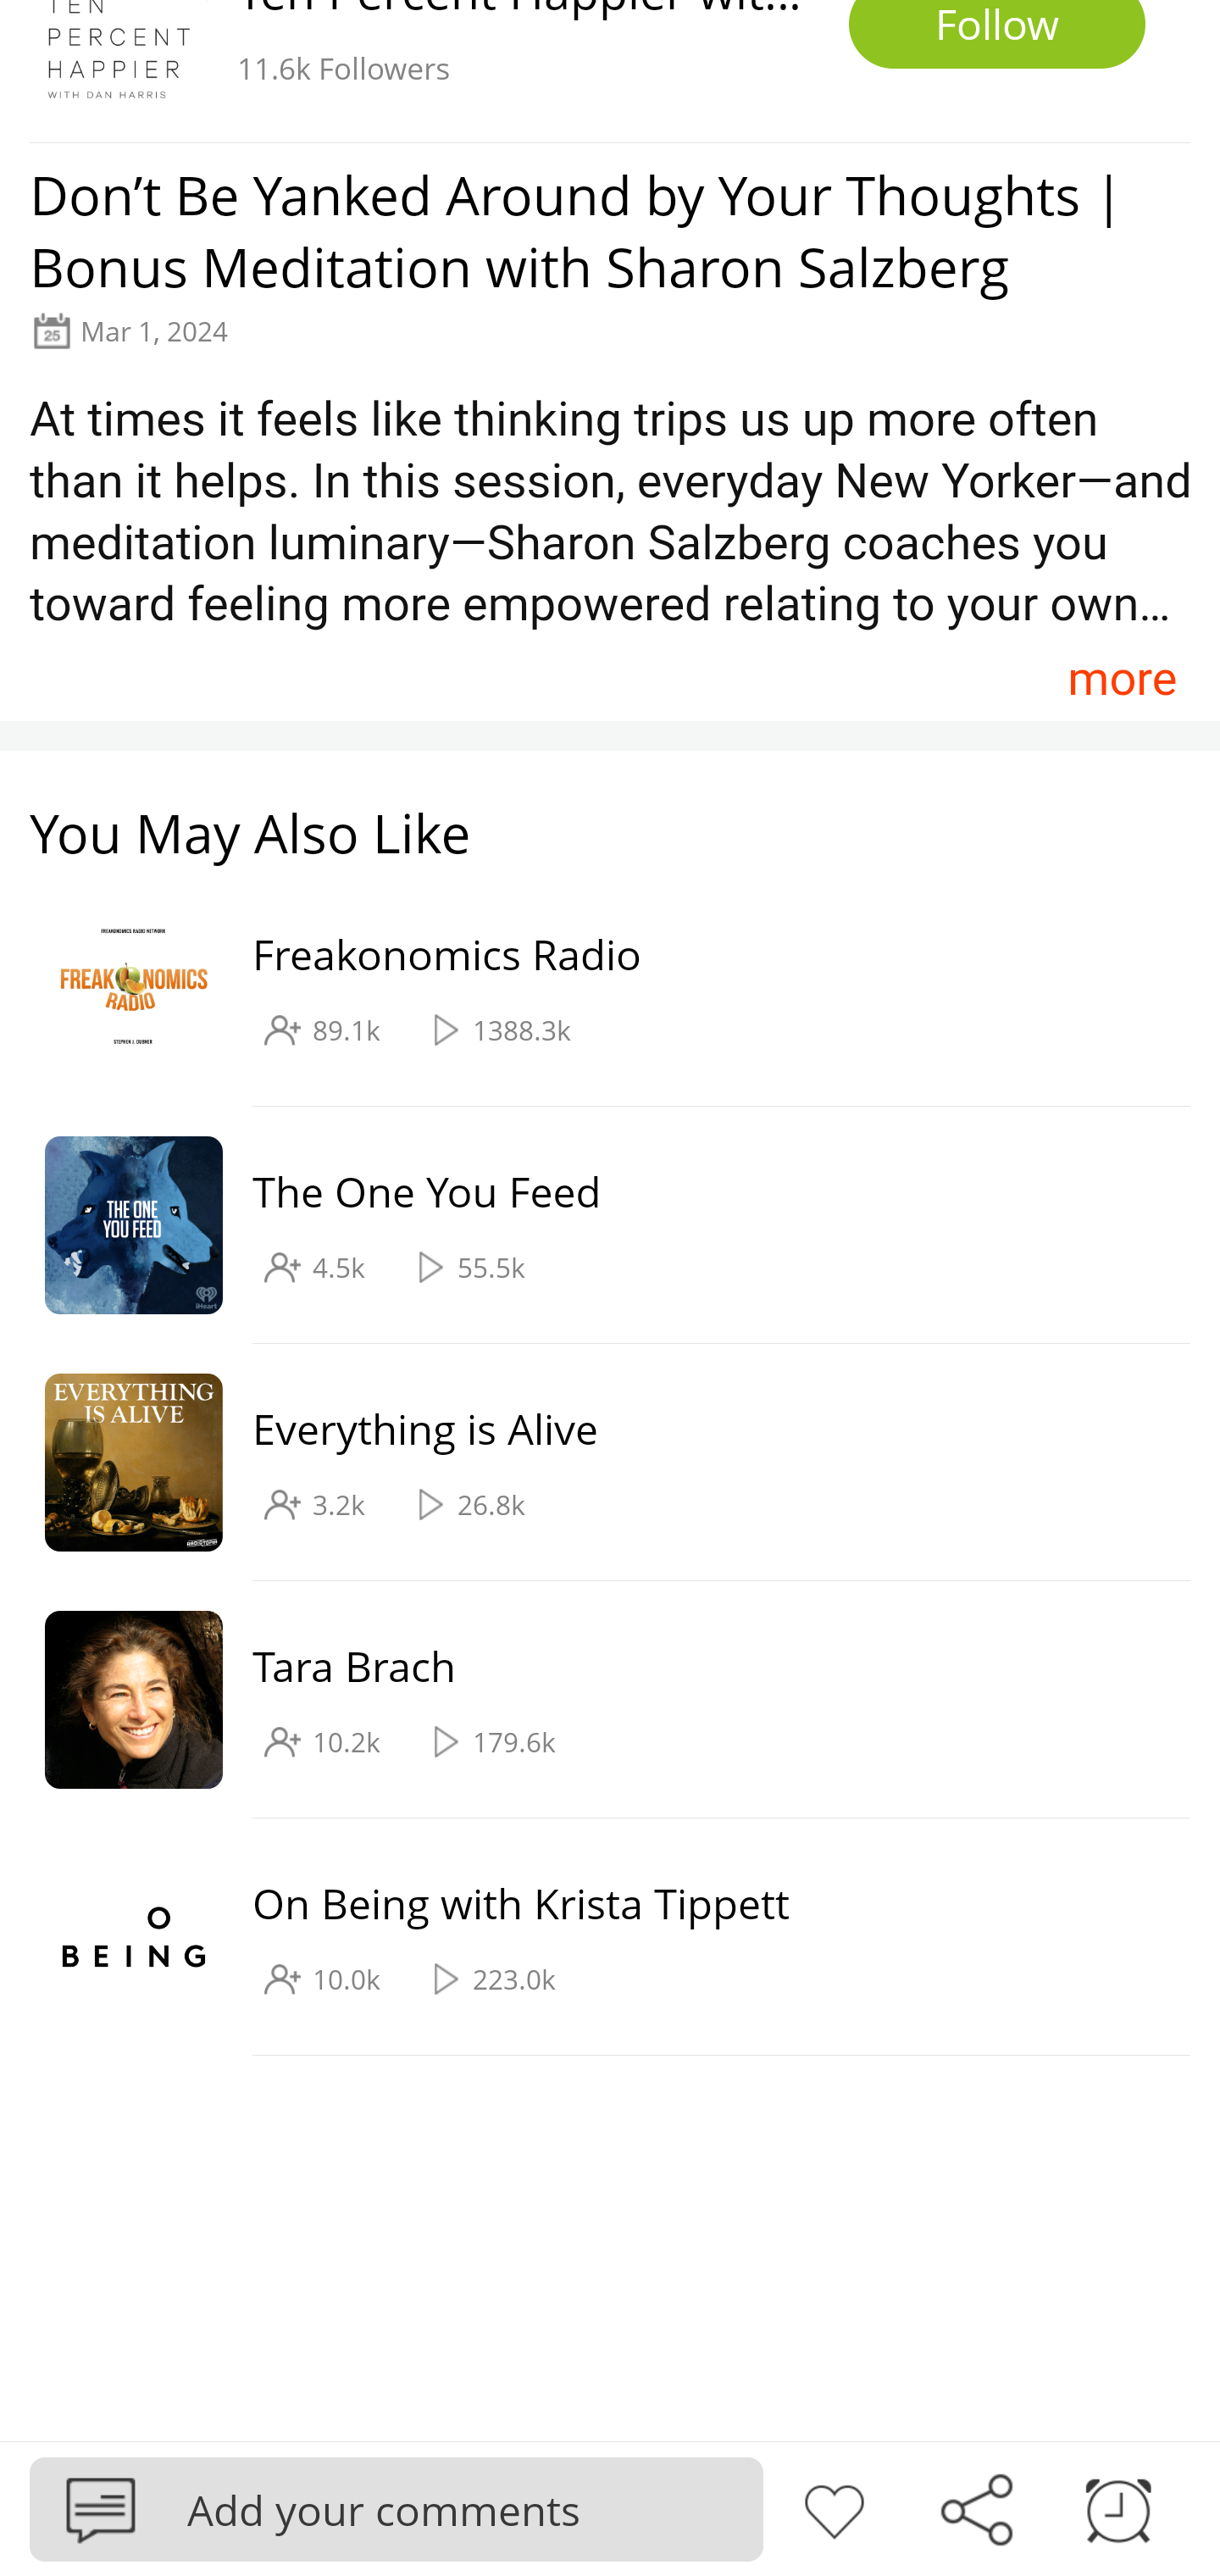 The image size is (1220, 2576). I want to click on Share, so click(976, 2507).